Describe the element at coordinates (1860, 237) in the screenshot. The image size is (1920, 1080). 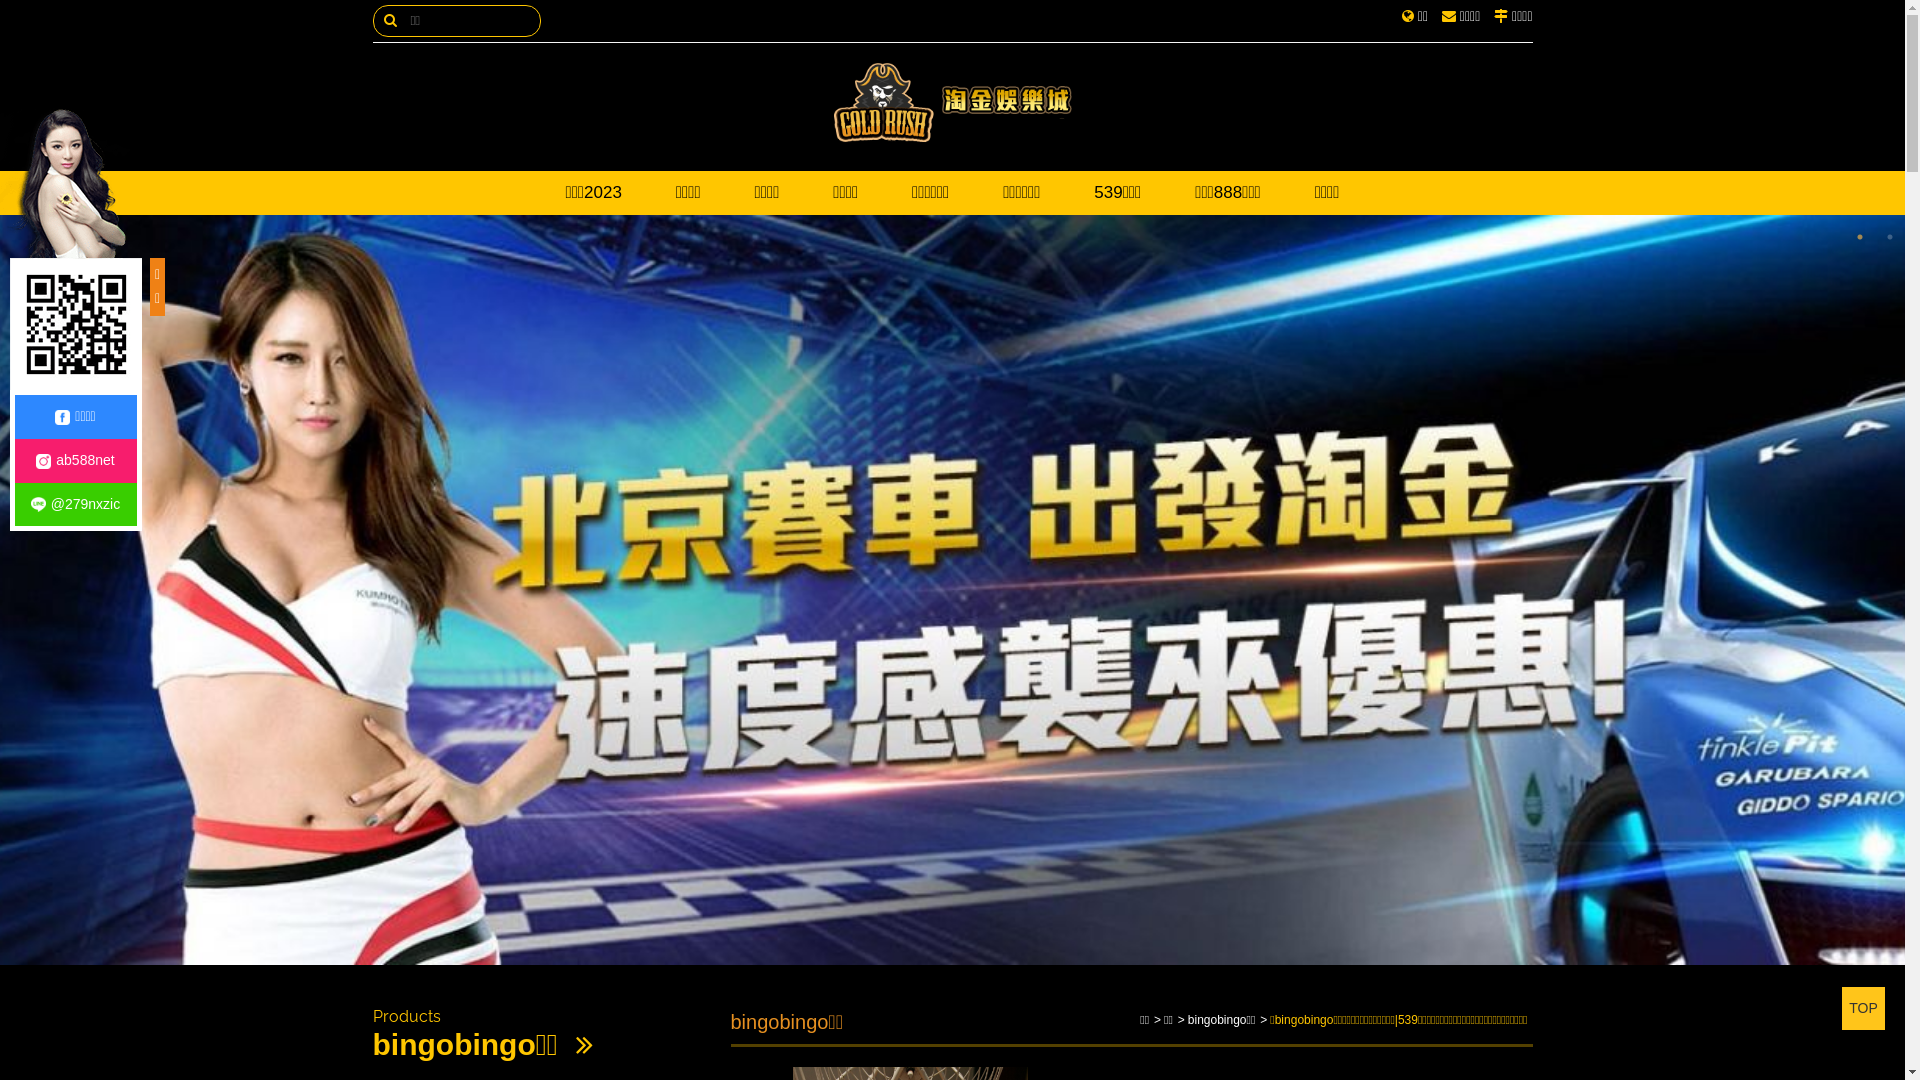
I see `1` at that location.